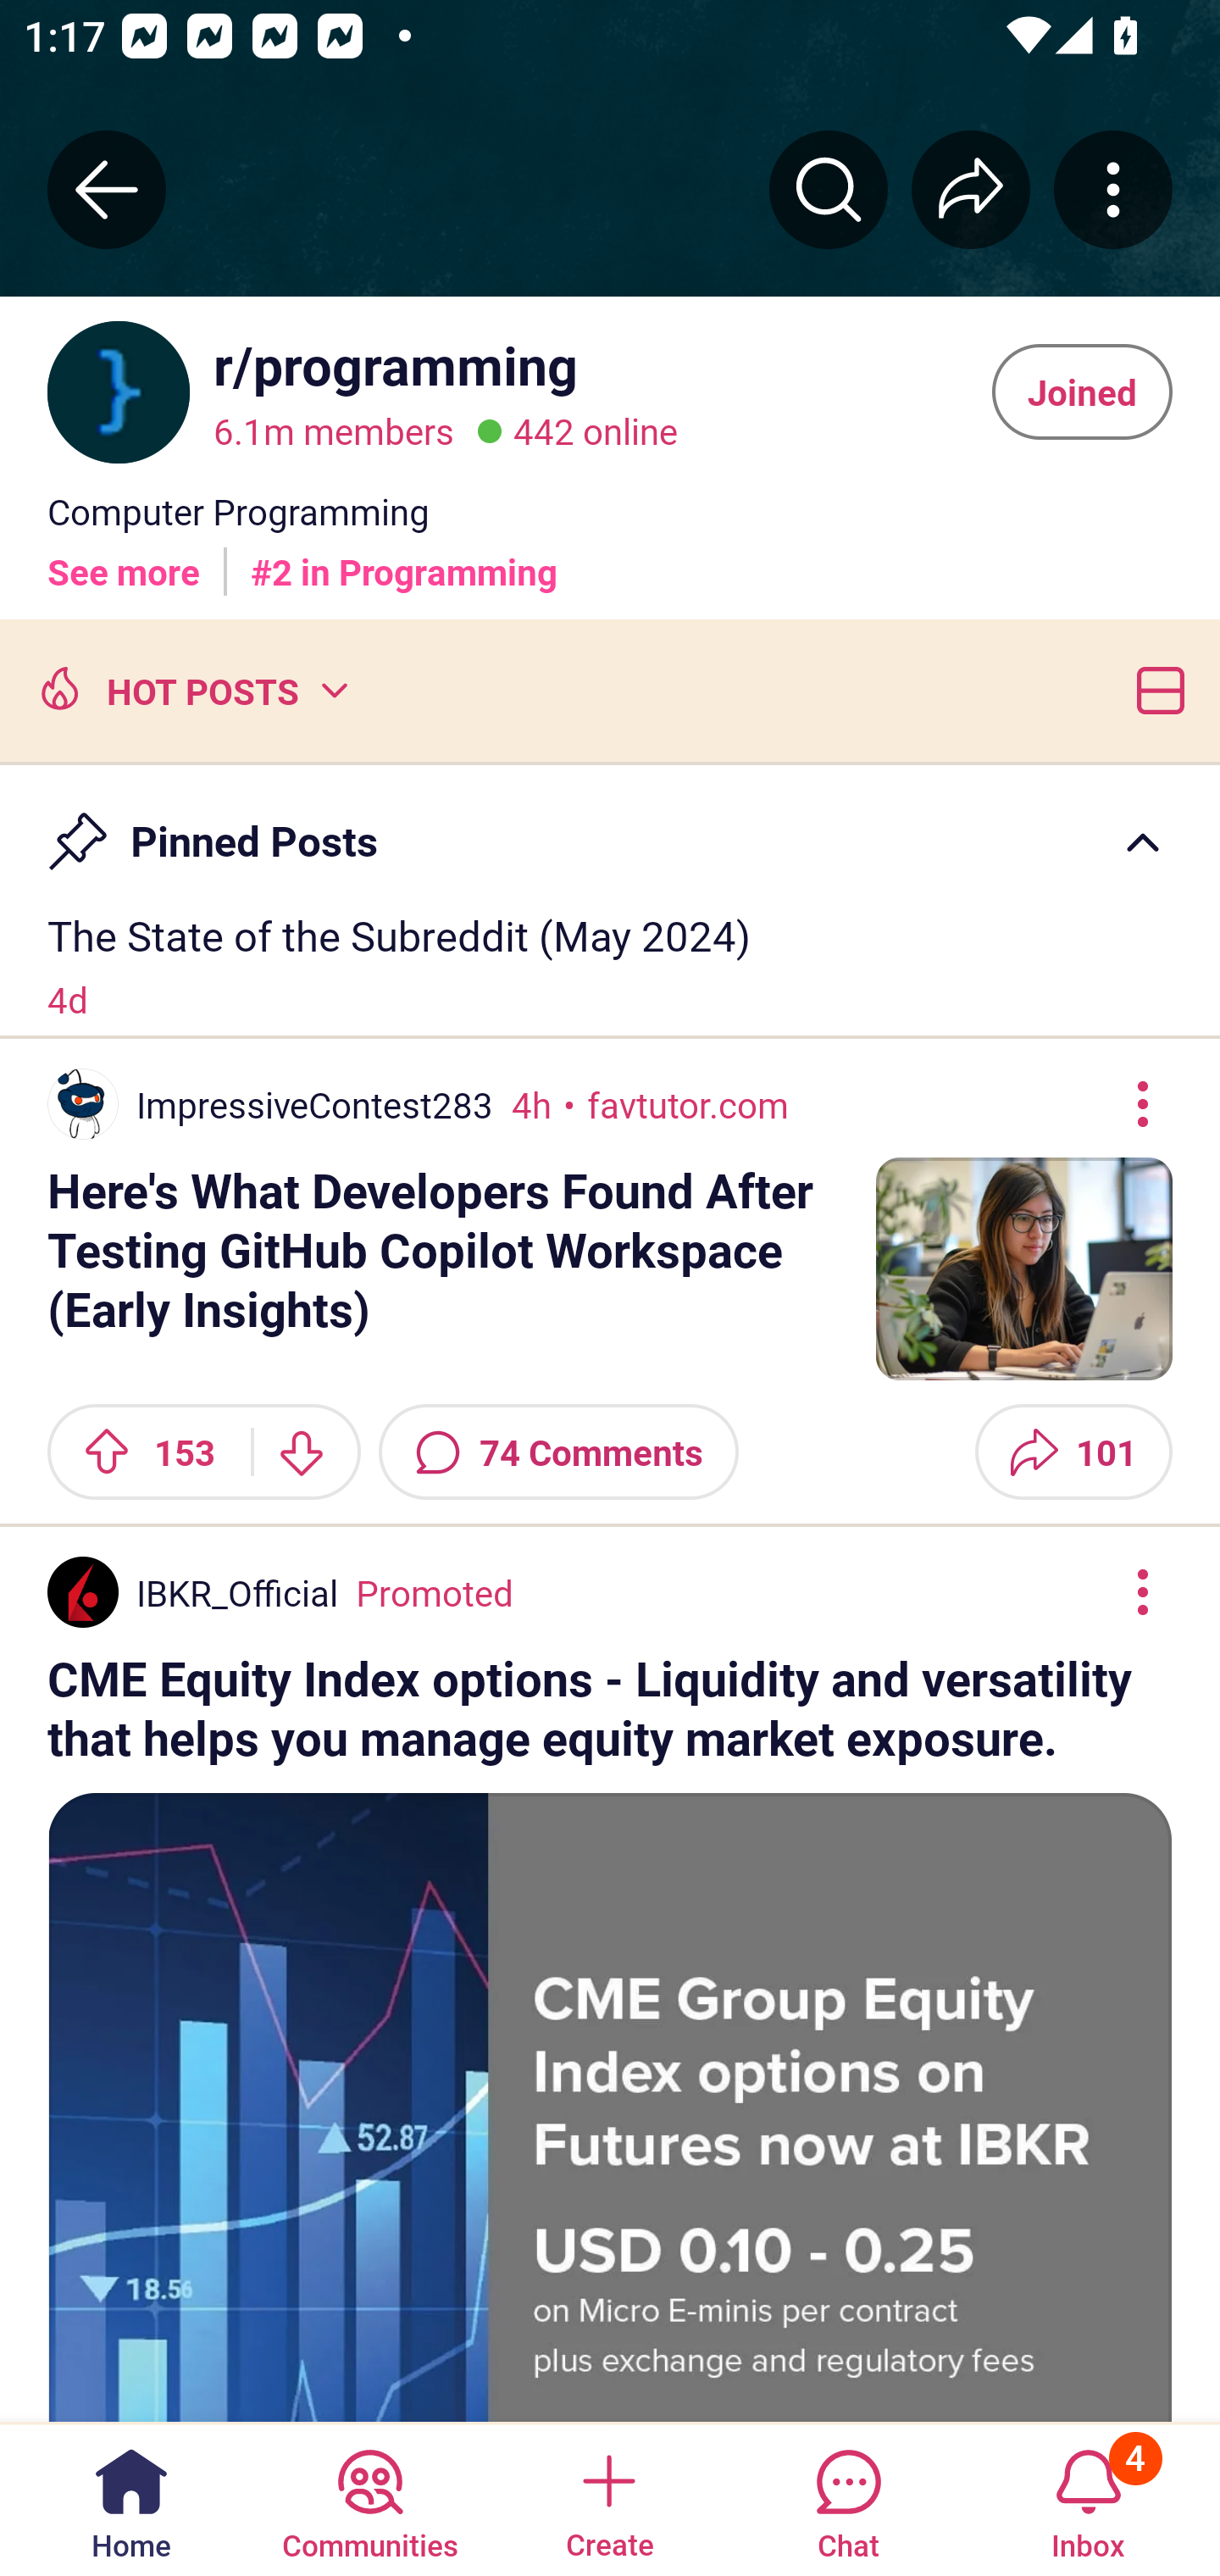 This screenshot has height=2576, width=1220. I want to click on Home, so click(131, 2498).